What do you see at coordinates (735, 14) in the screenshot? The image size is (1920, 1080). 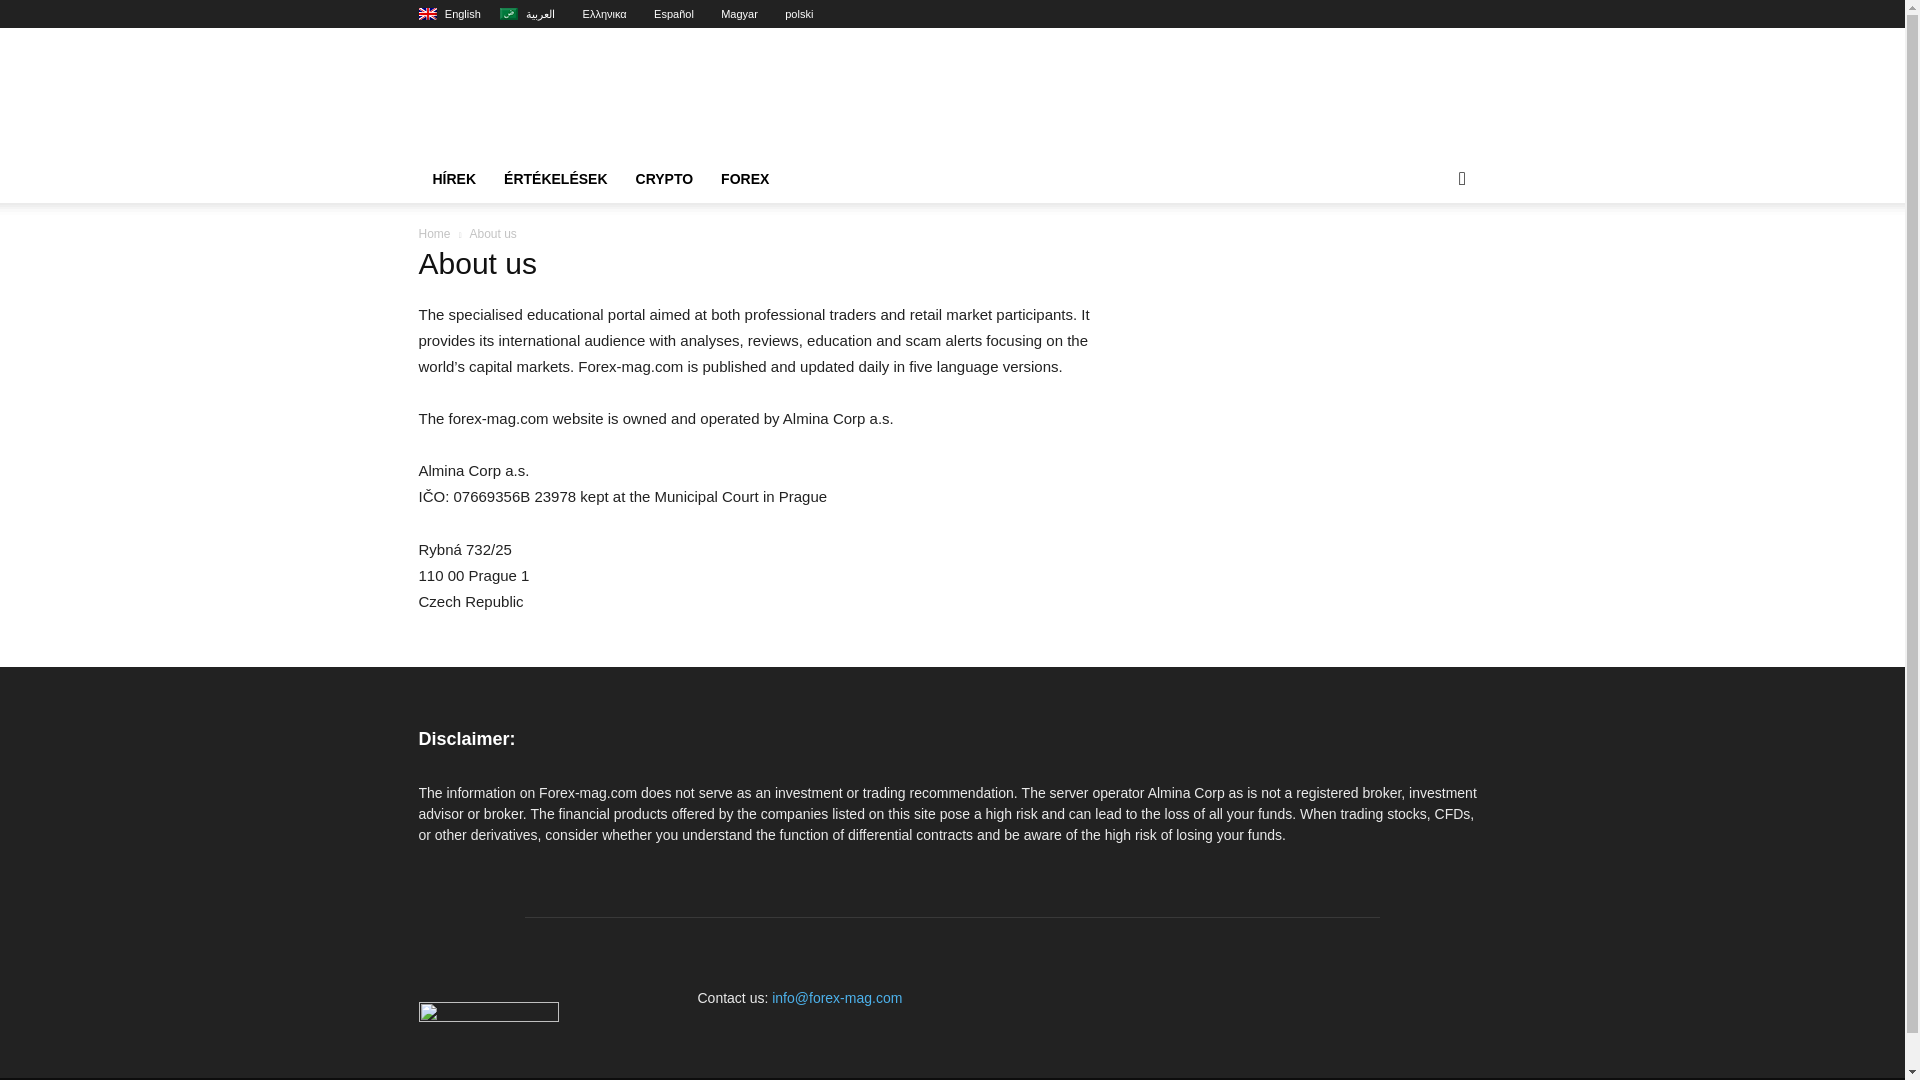 I see `Magyar` at bounding box center [735, 14].